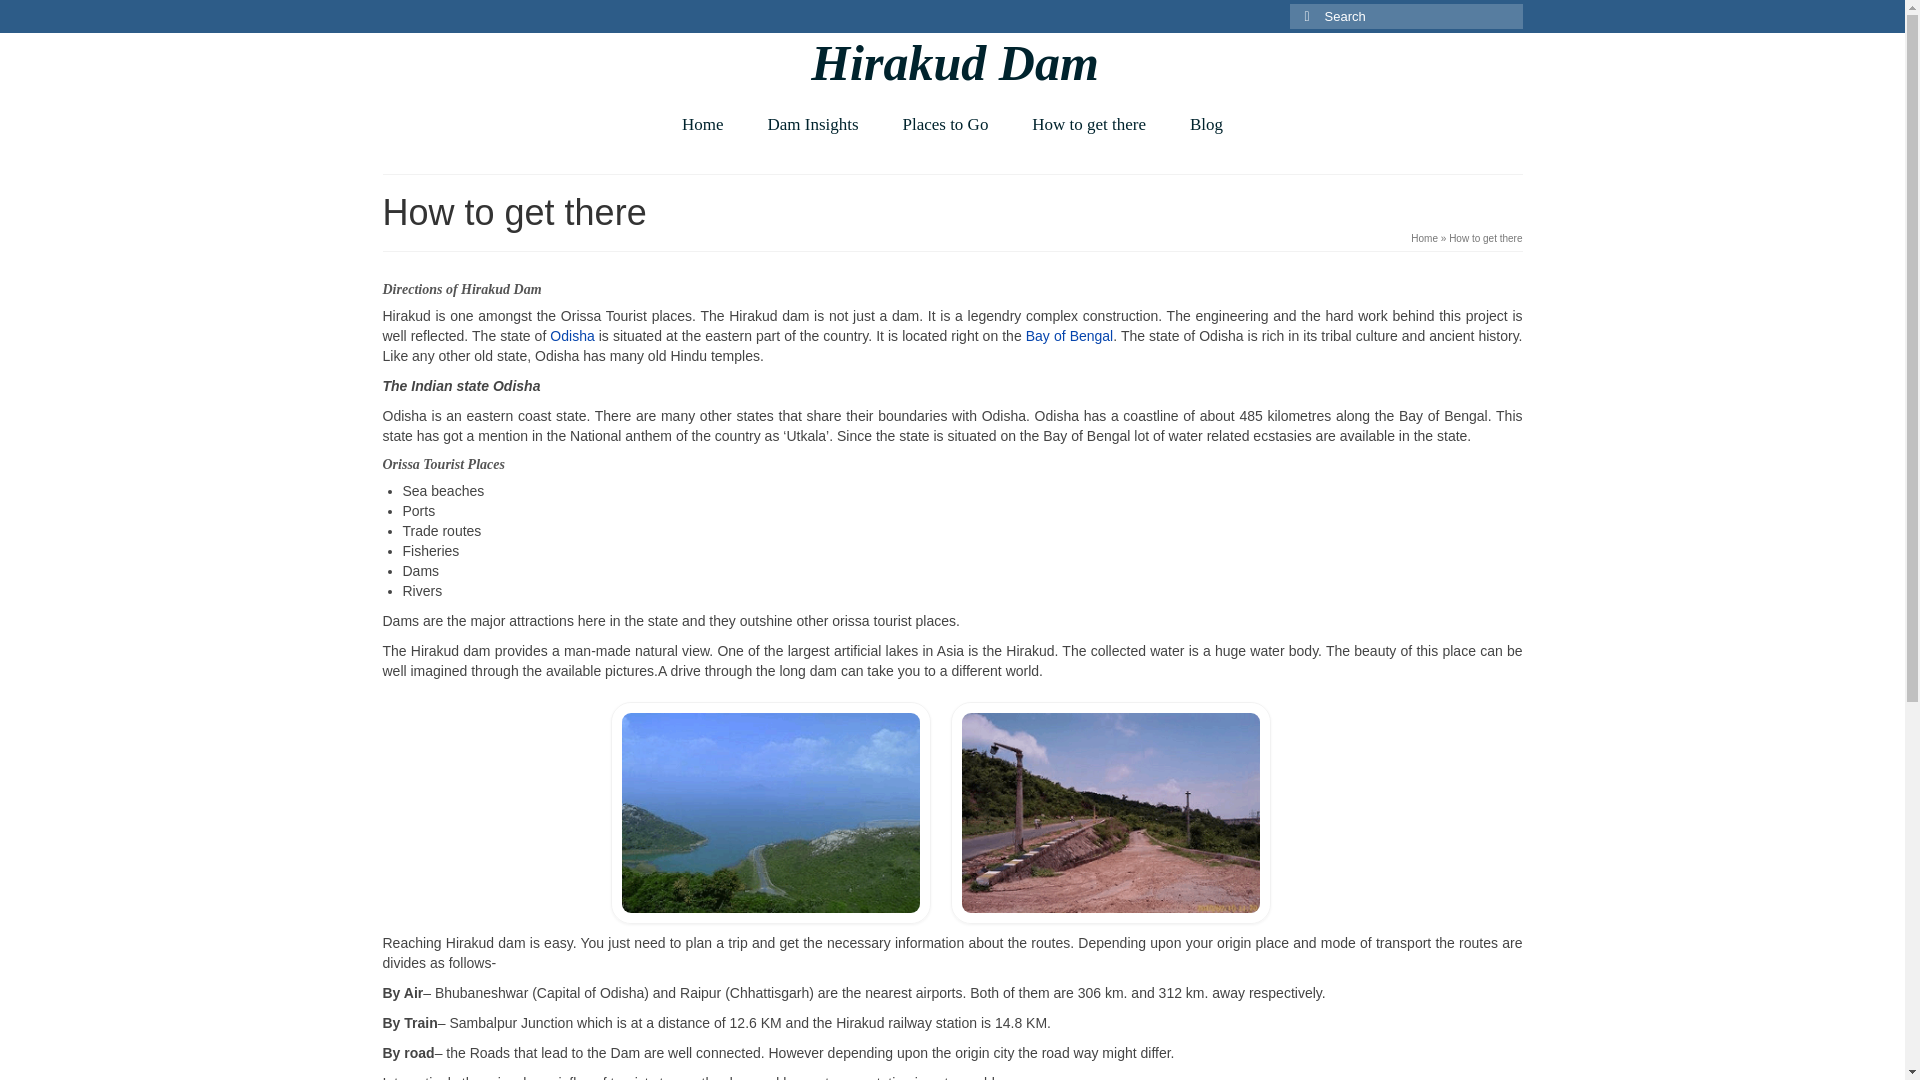 This screenshot has width=1920, height=1080. What do you see at coordinates (1206, 124) in the screenshot?
I see `Blog` at bounding box center [1206, 124].